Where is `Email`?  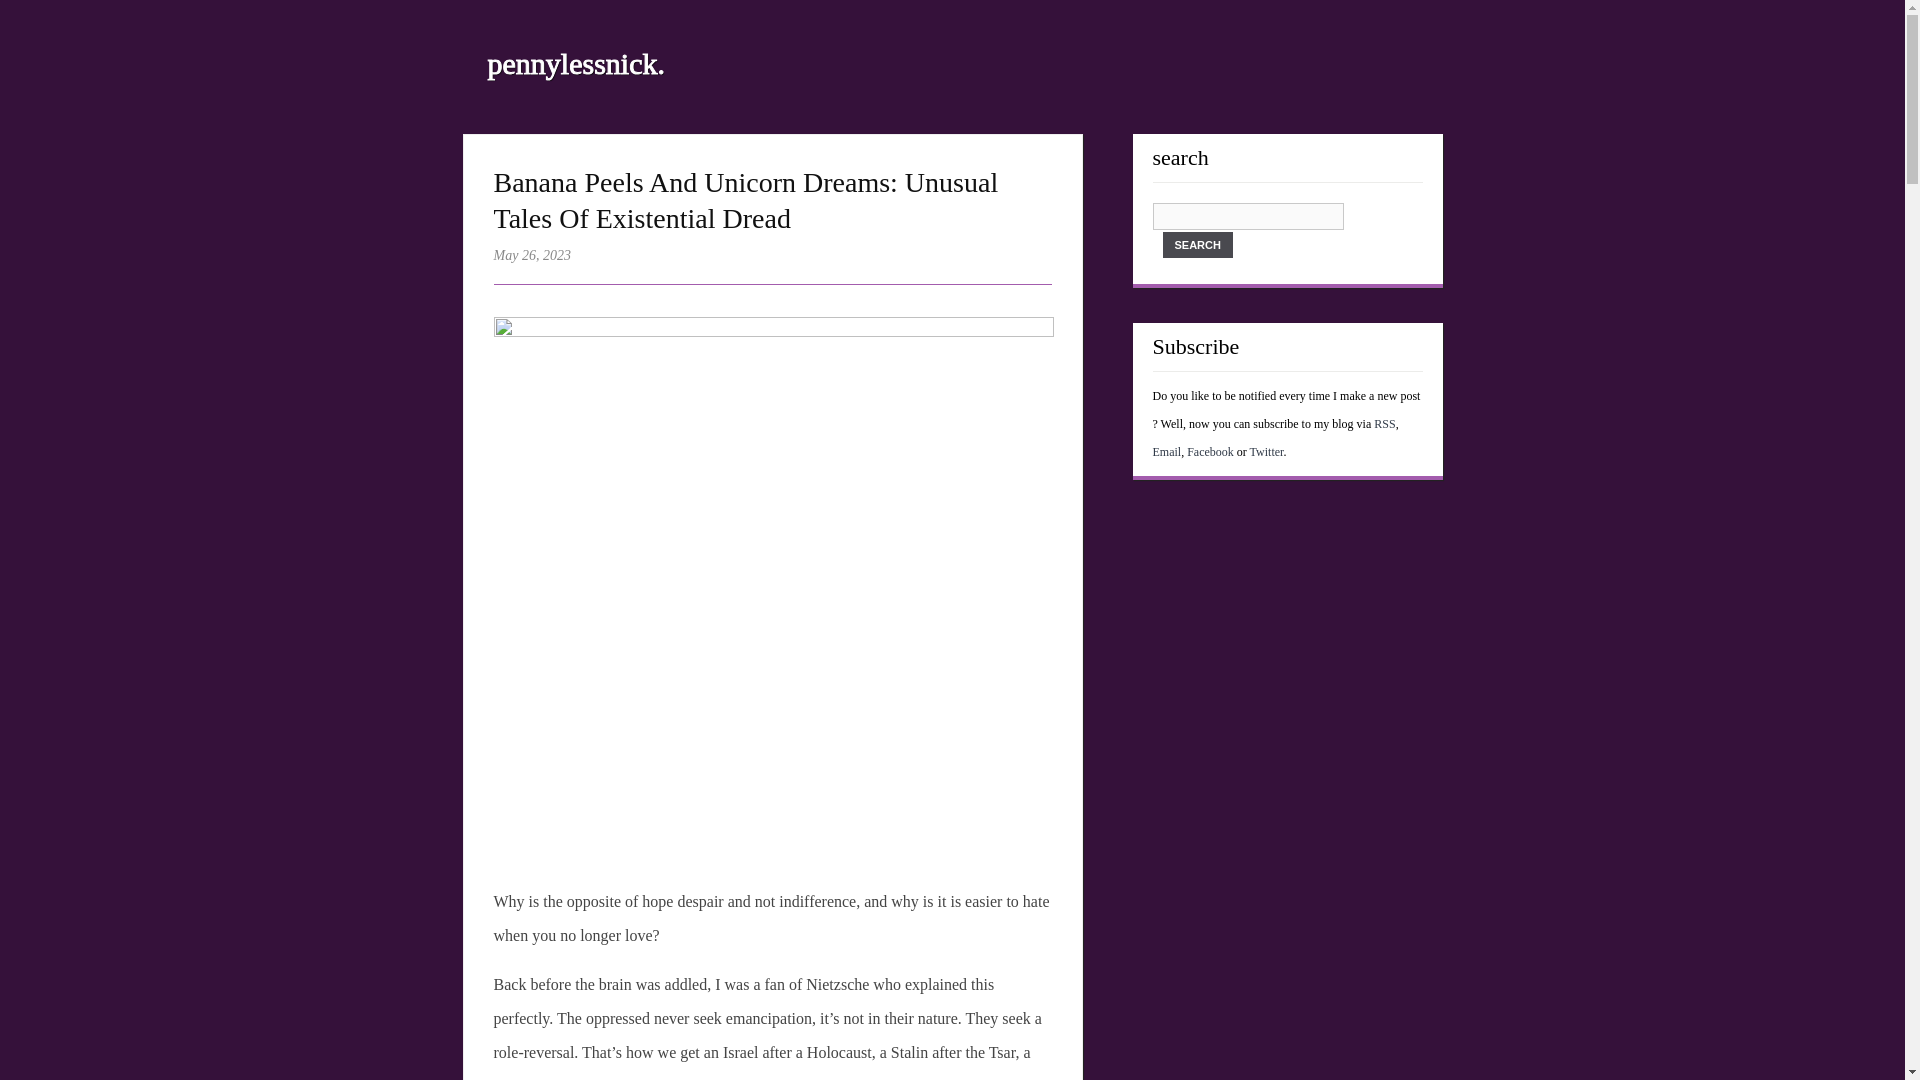
Email is located at coordinates (1166, 452).